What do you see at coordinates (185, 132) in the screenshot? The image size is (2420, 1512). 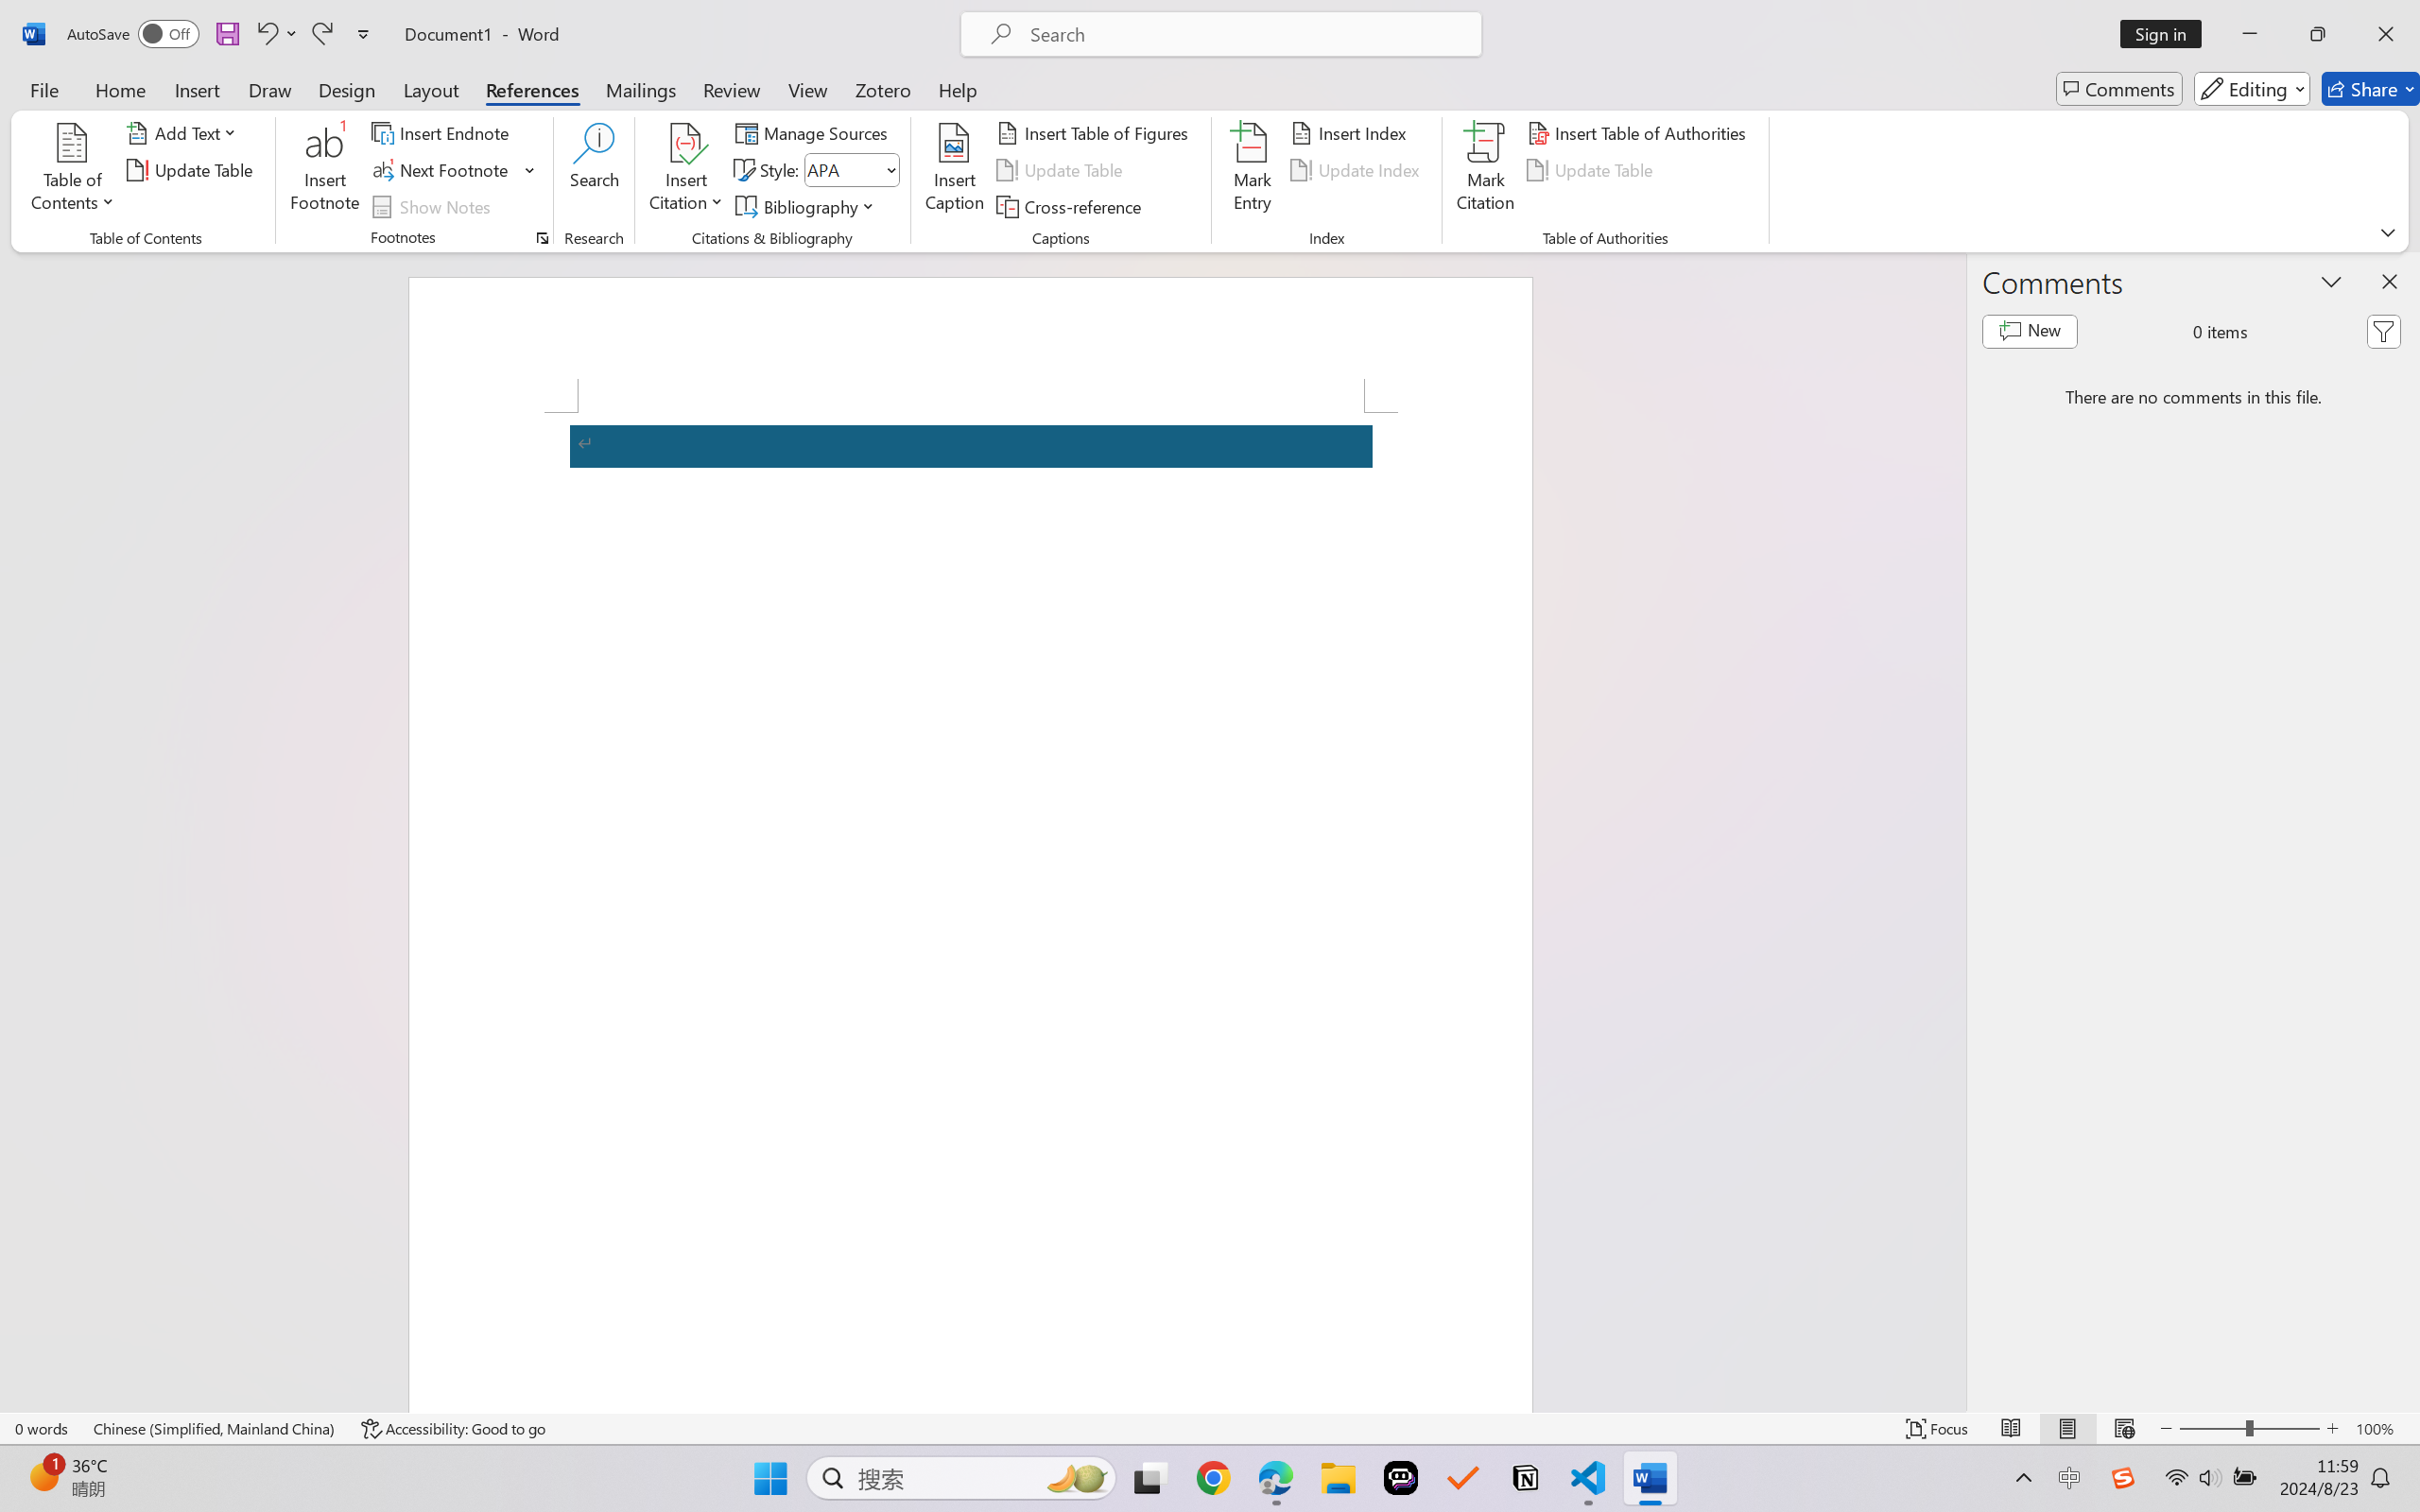 I see `Add Text` at bounding box center [185, 132].